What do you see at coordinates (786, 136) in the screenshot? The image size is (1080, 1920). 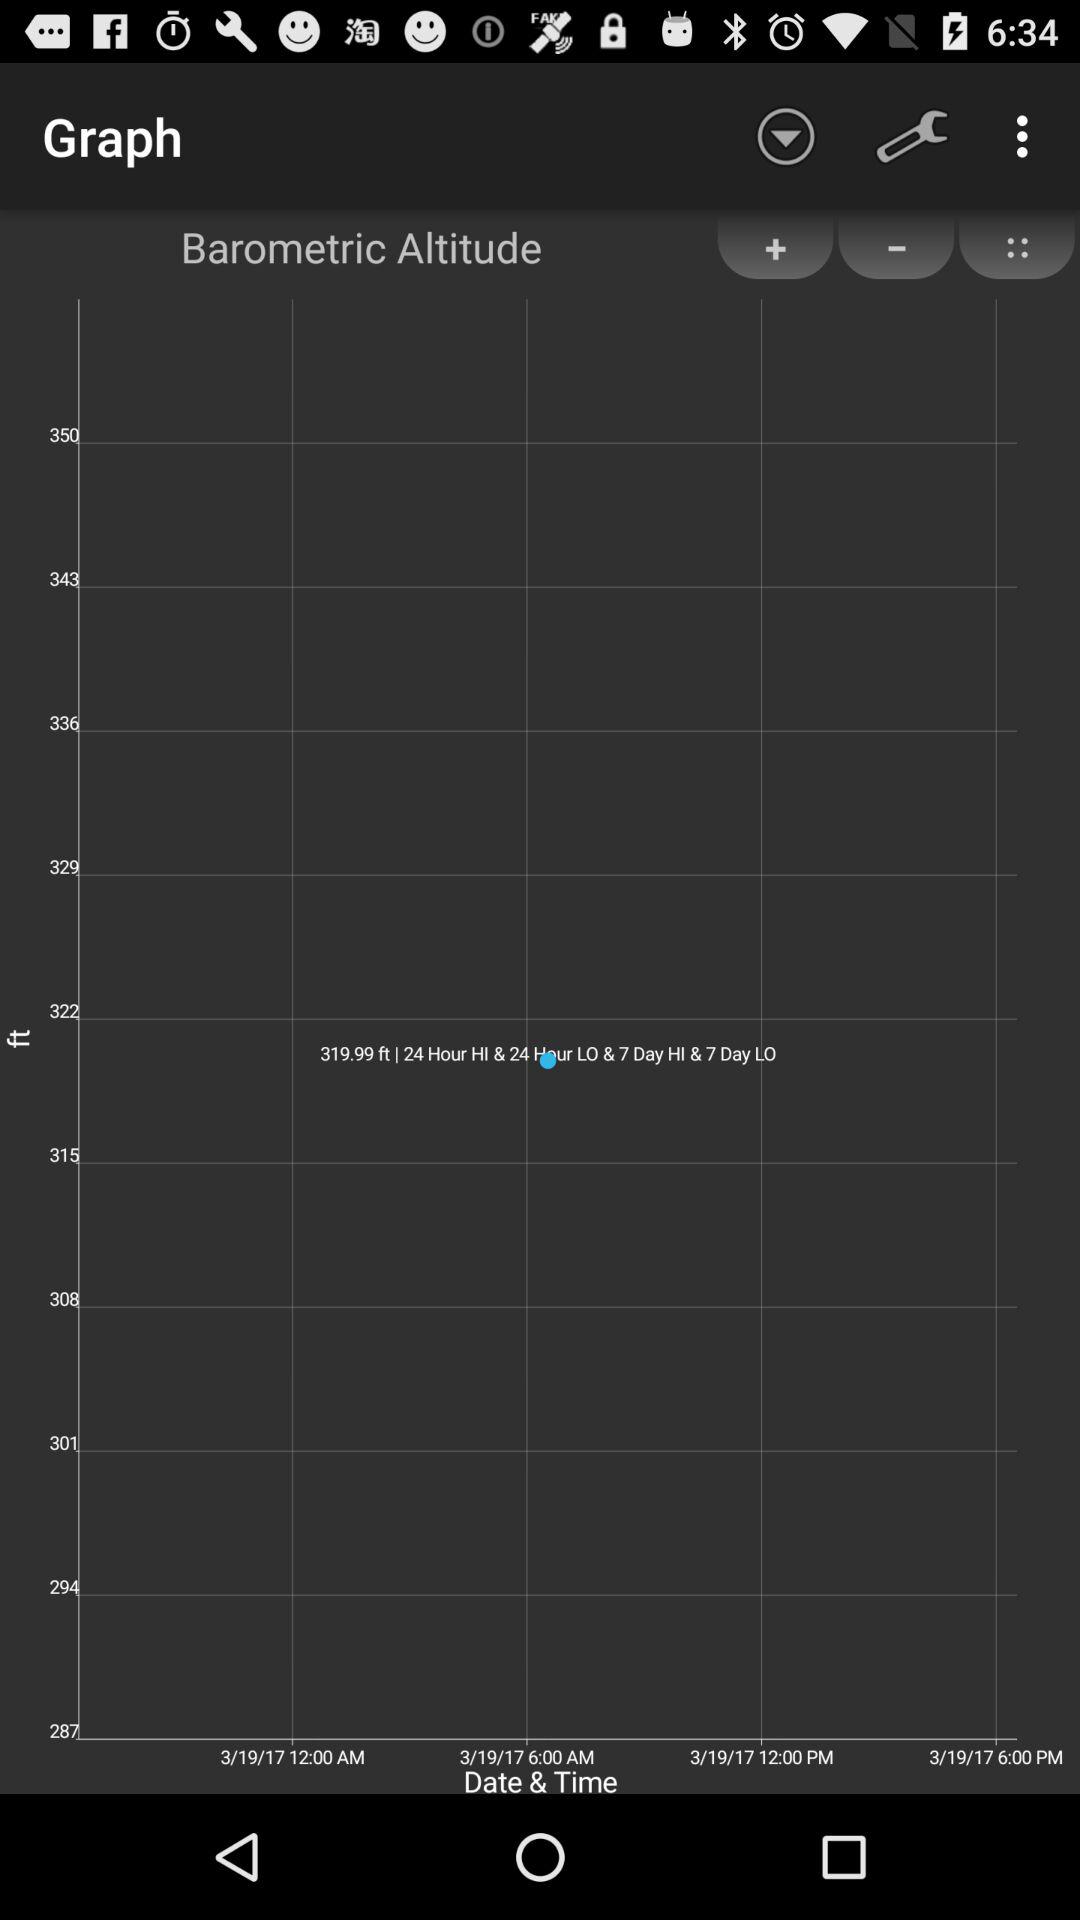 I see `tap app next to the barometric altitude` at bounding box center [786, 136].